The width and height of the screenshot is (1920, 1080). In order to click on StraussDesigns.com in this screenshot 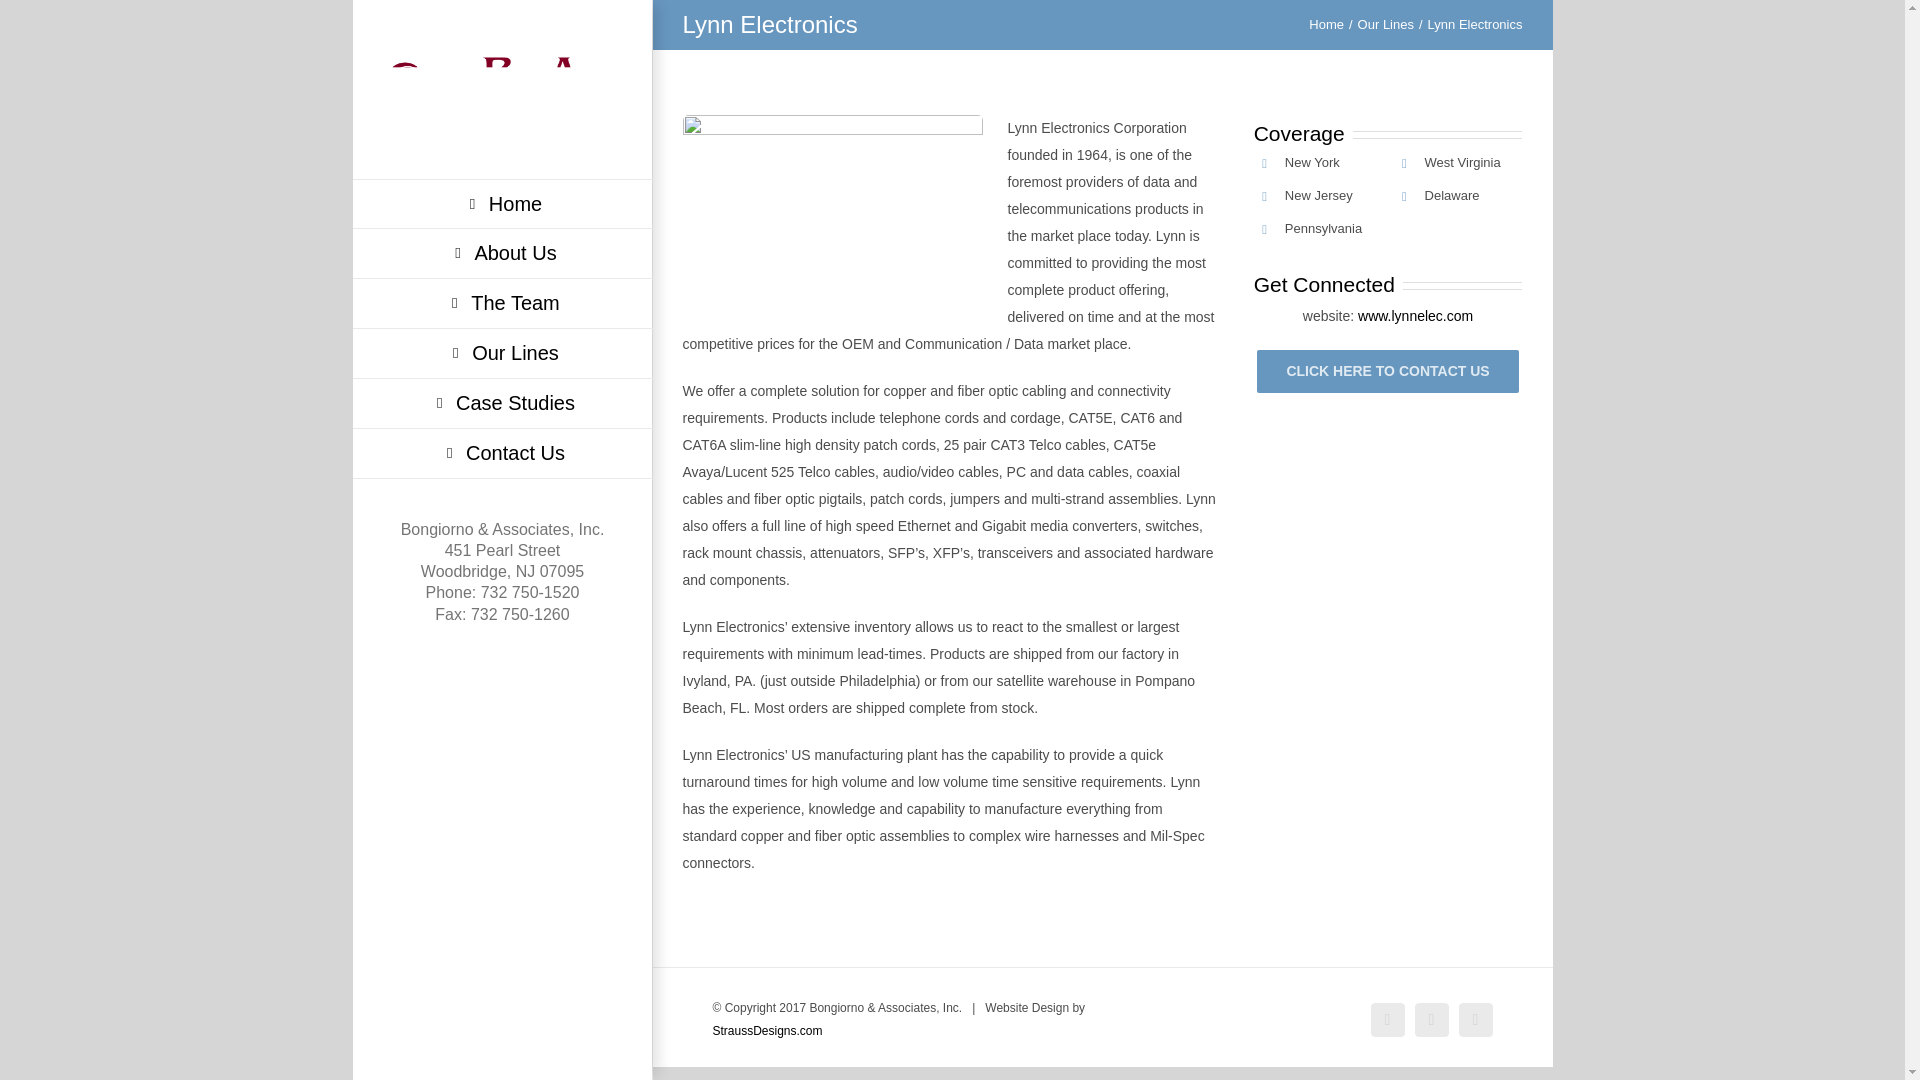, I will do `click(766, 1030)`.